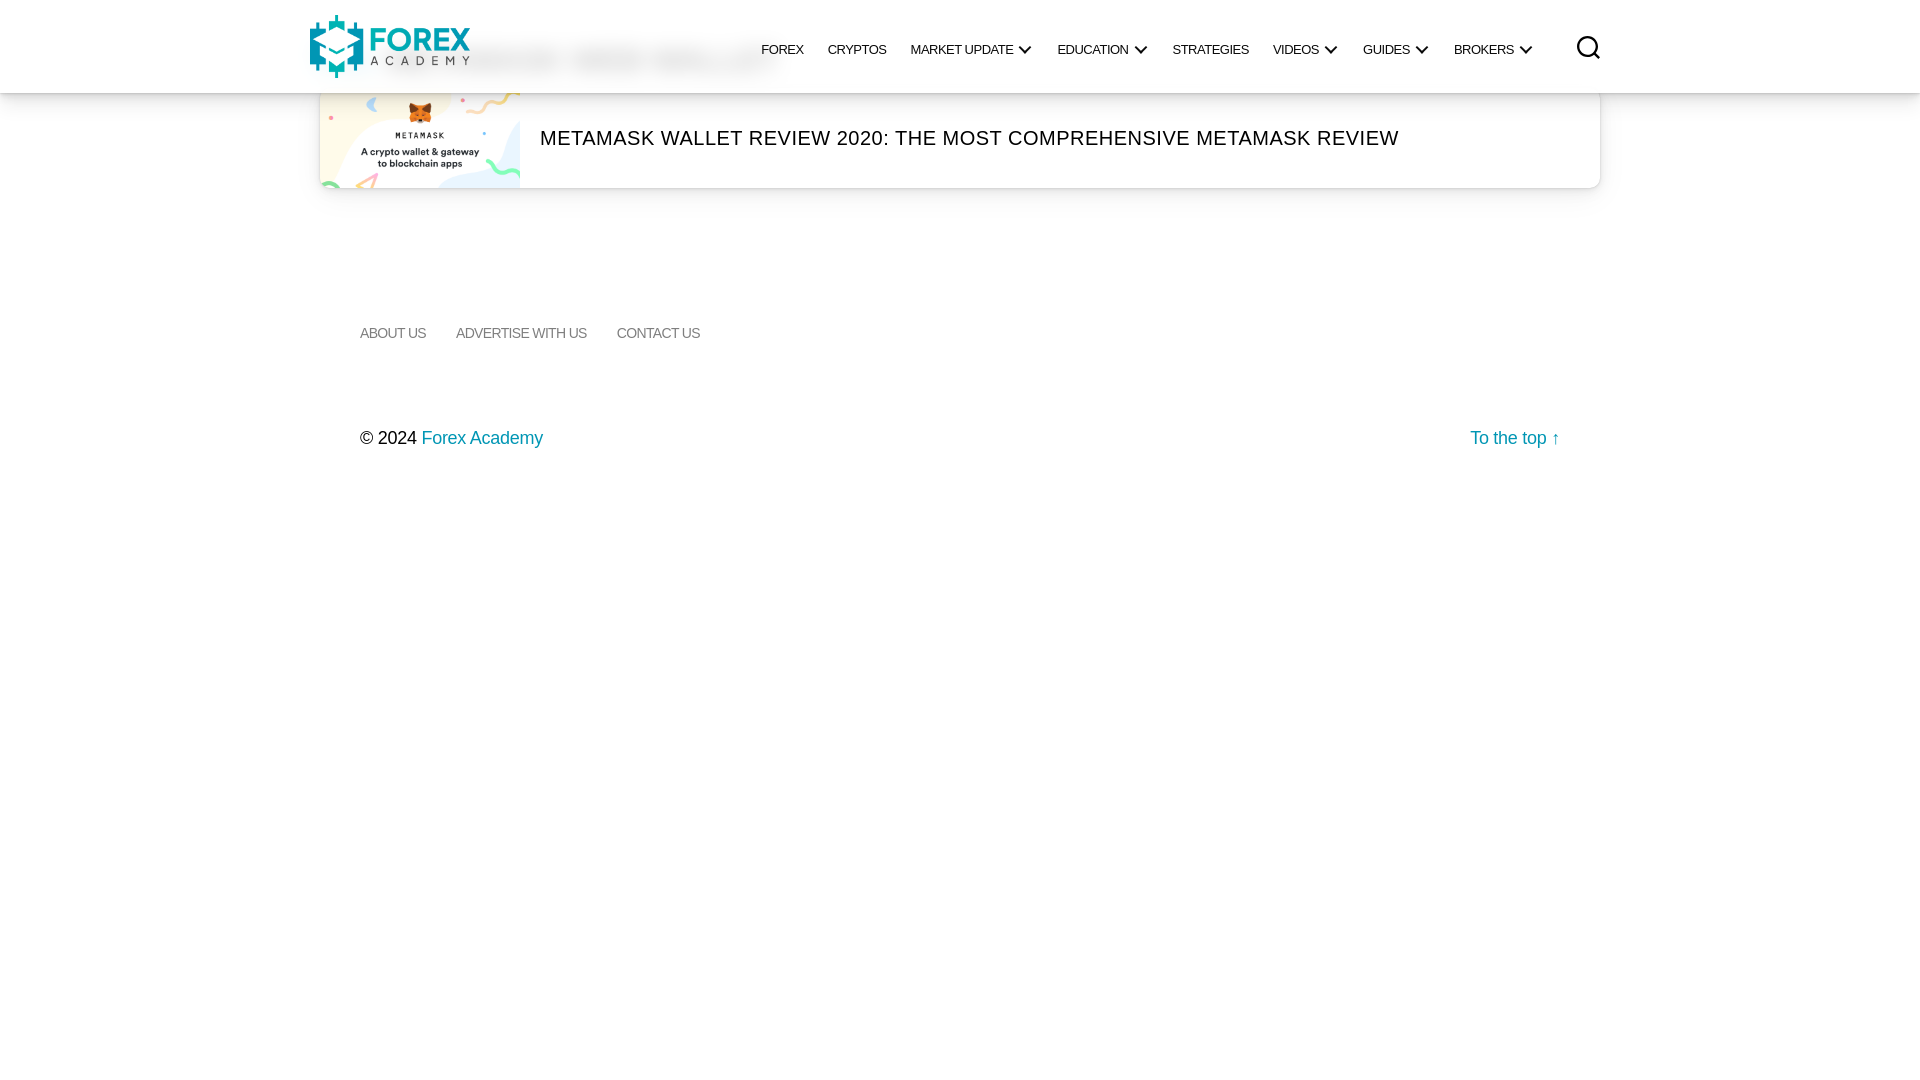 Image resolution: width=1920 pixels, height=1080 pixels. What do you see at coordinates (972, 46) in the screenshot?
I see `MARKET UPDATE` at bounding box center [972, 46].